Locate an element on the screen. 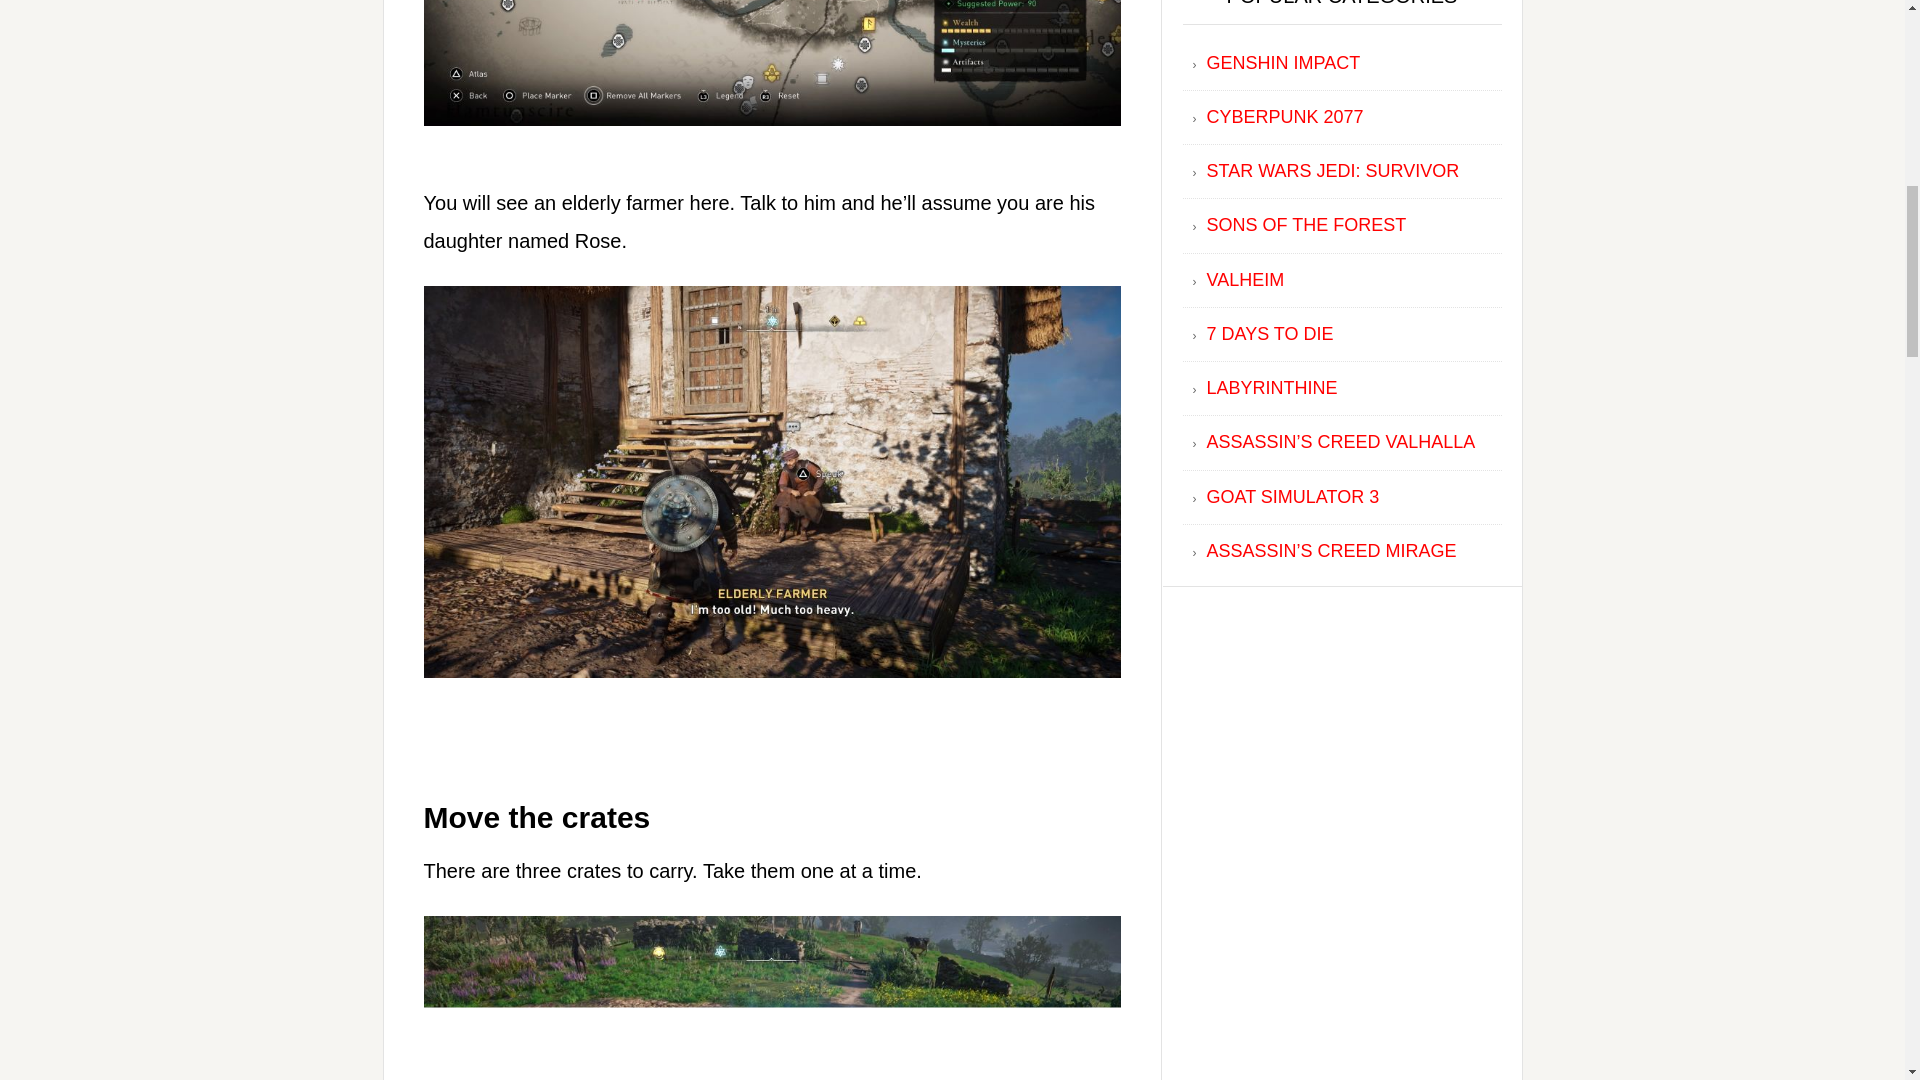 The image size is (1920, 1080). 7 DAYS TO DIE is located at coordinates (1268, 334).